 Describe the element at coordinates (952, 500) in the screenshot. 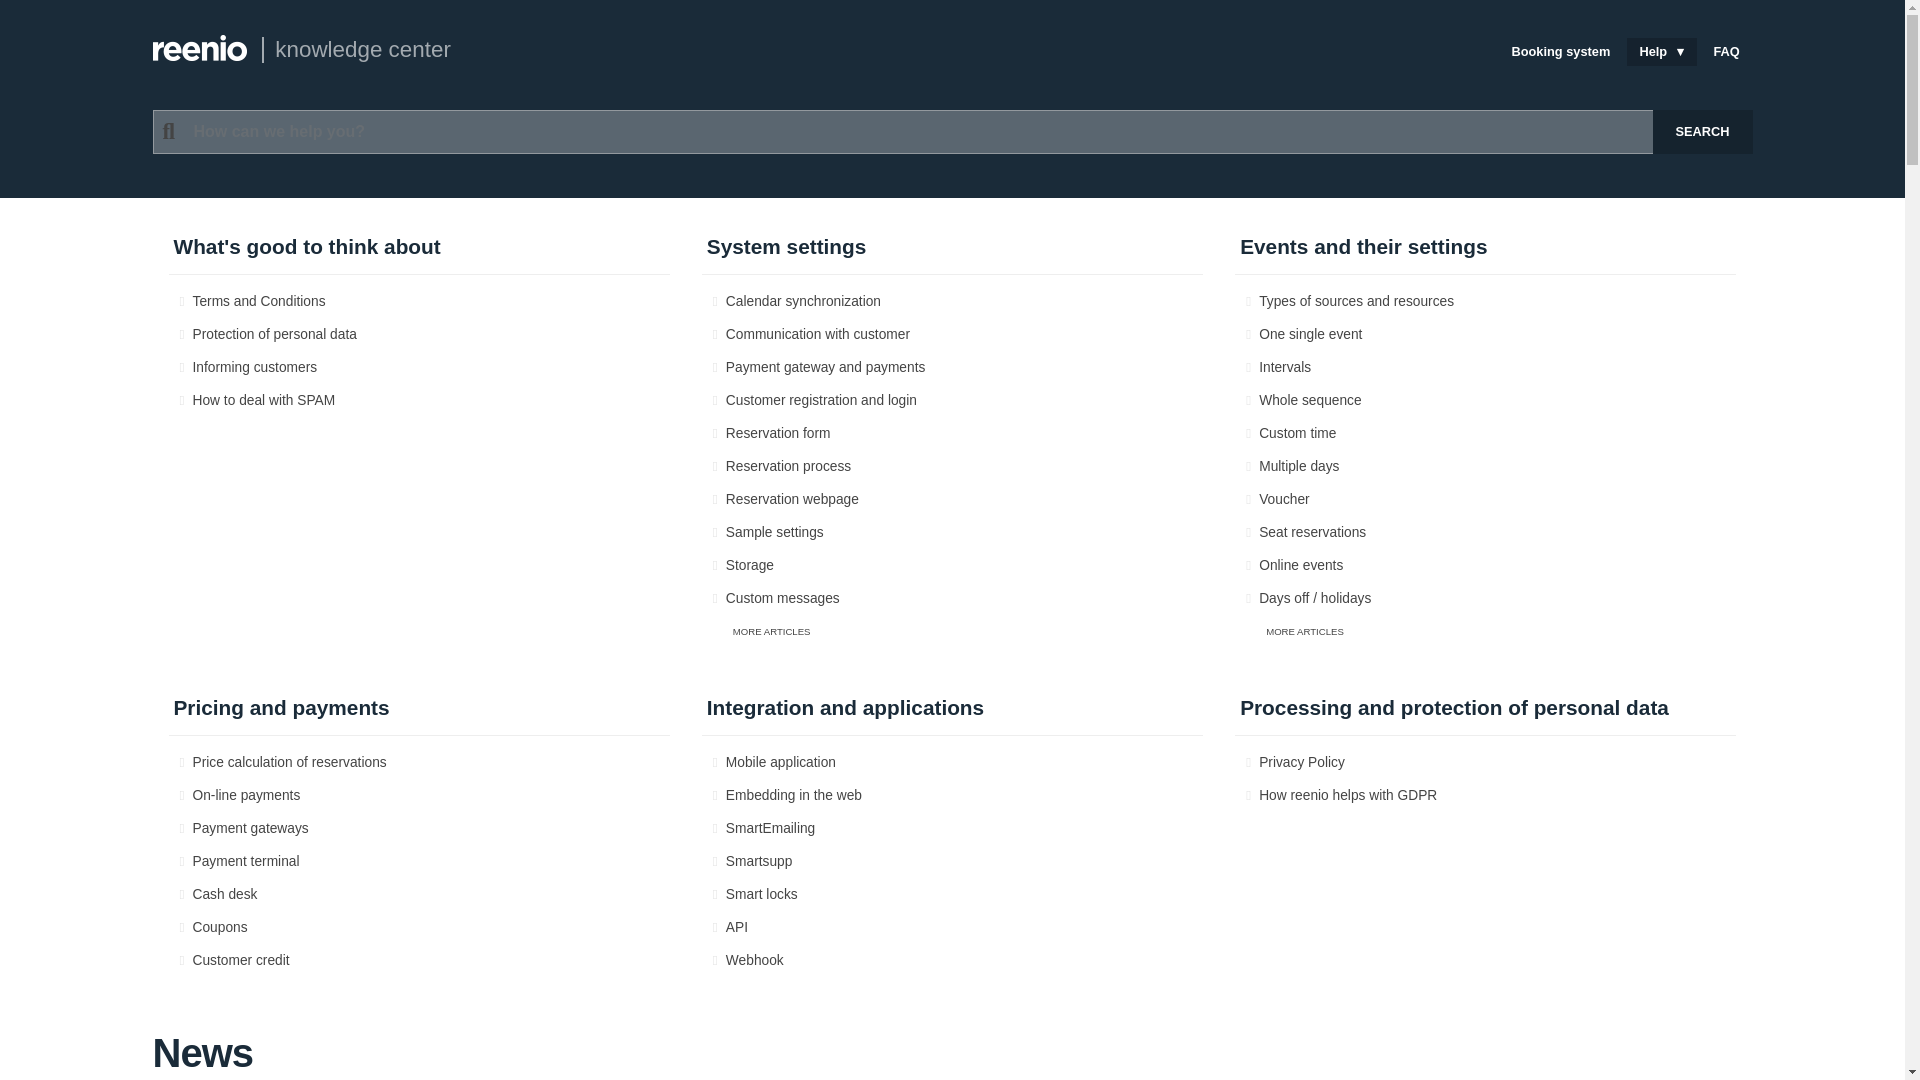

I see `Reservation webpage` at that location.